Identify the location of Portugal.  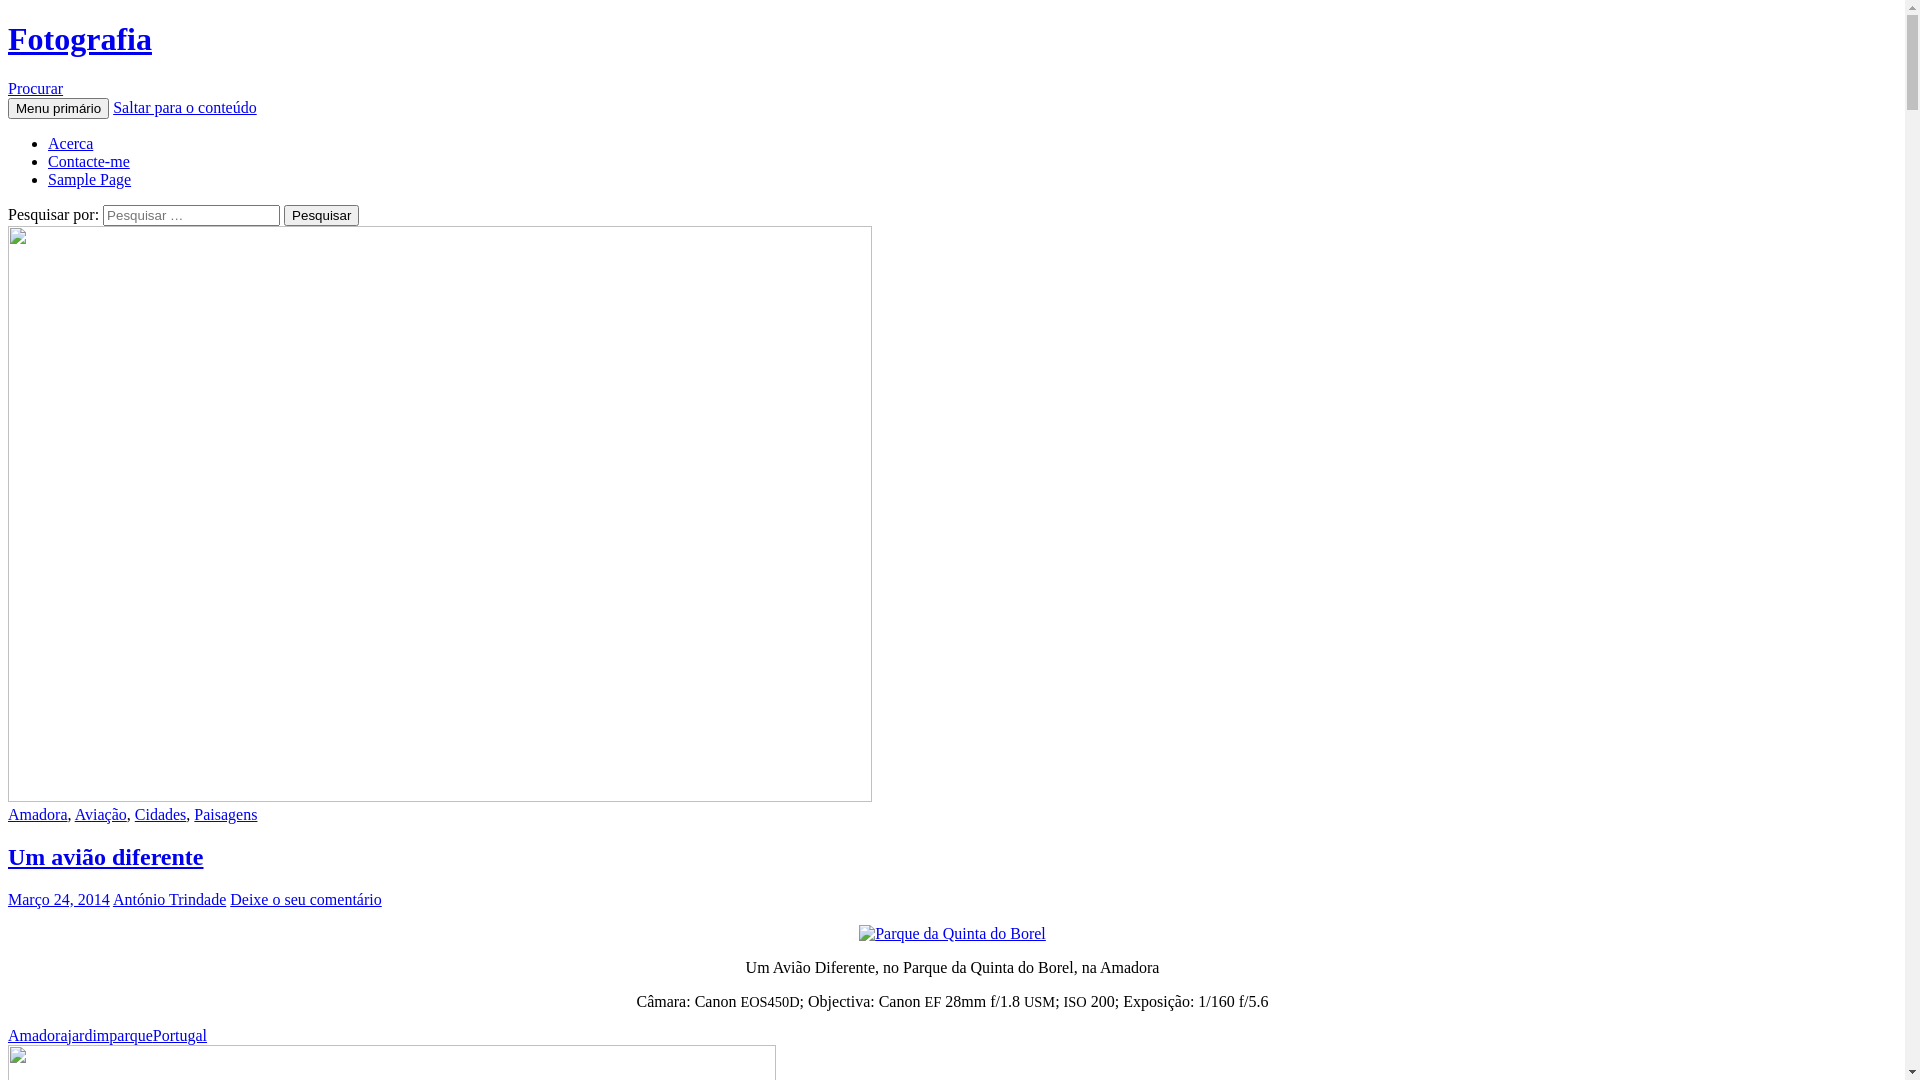
(180, 1036).